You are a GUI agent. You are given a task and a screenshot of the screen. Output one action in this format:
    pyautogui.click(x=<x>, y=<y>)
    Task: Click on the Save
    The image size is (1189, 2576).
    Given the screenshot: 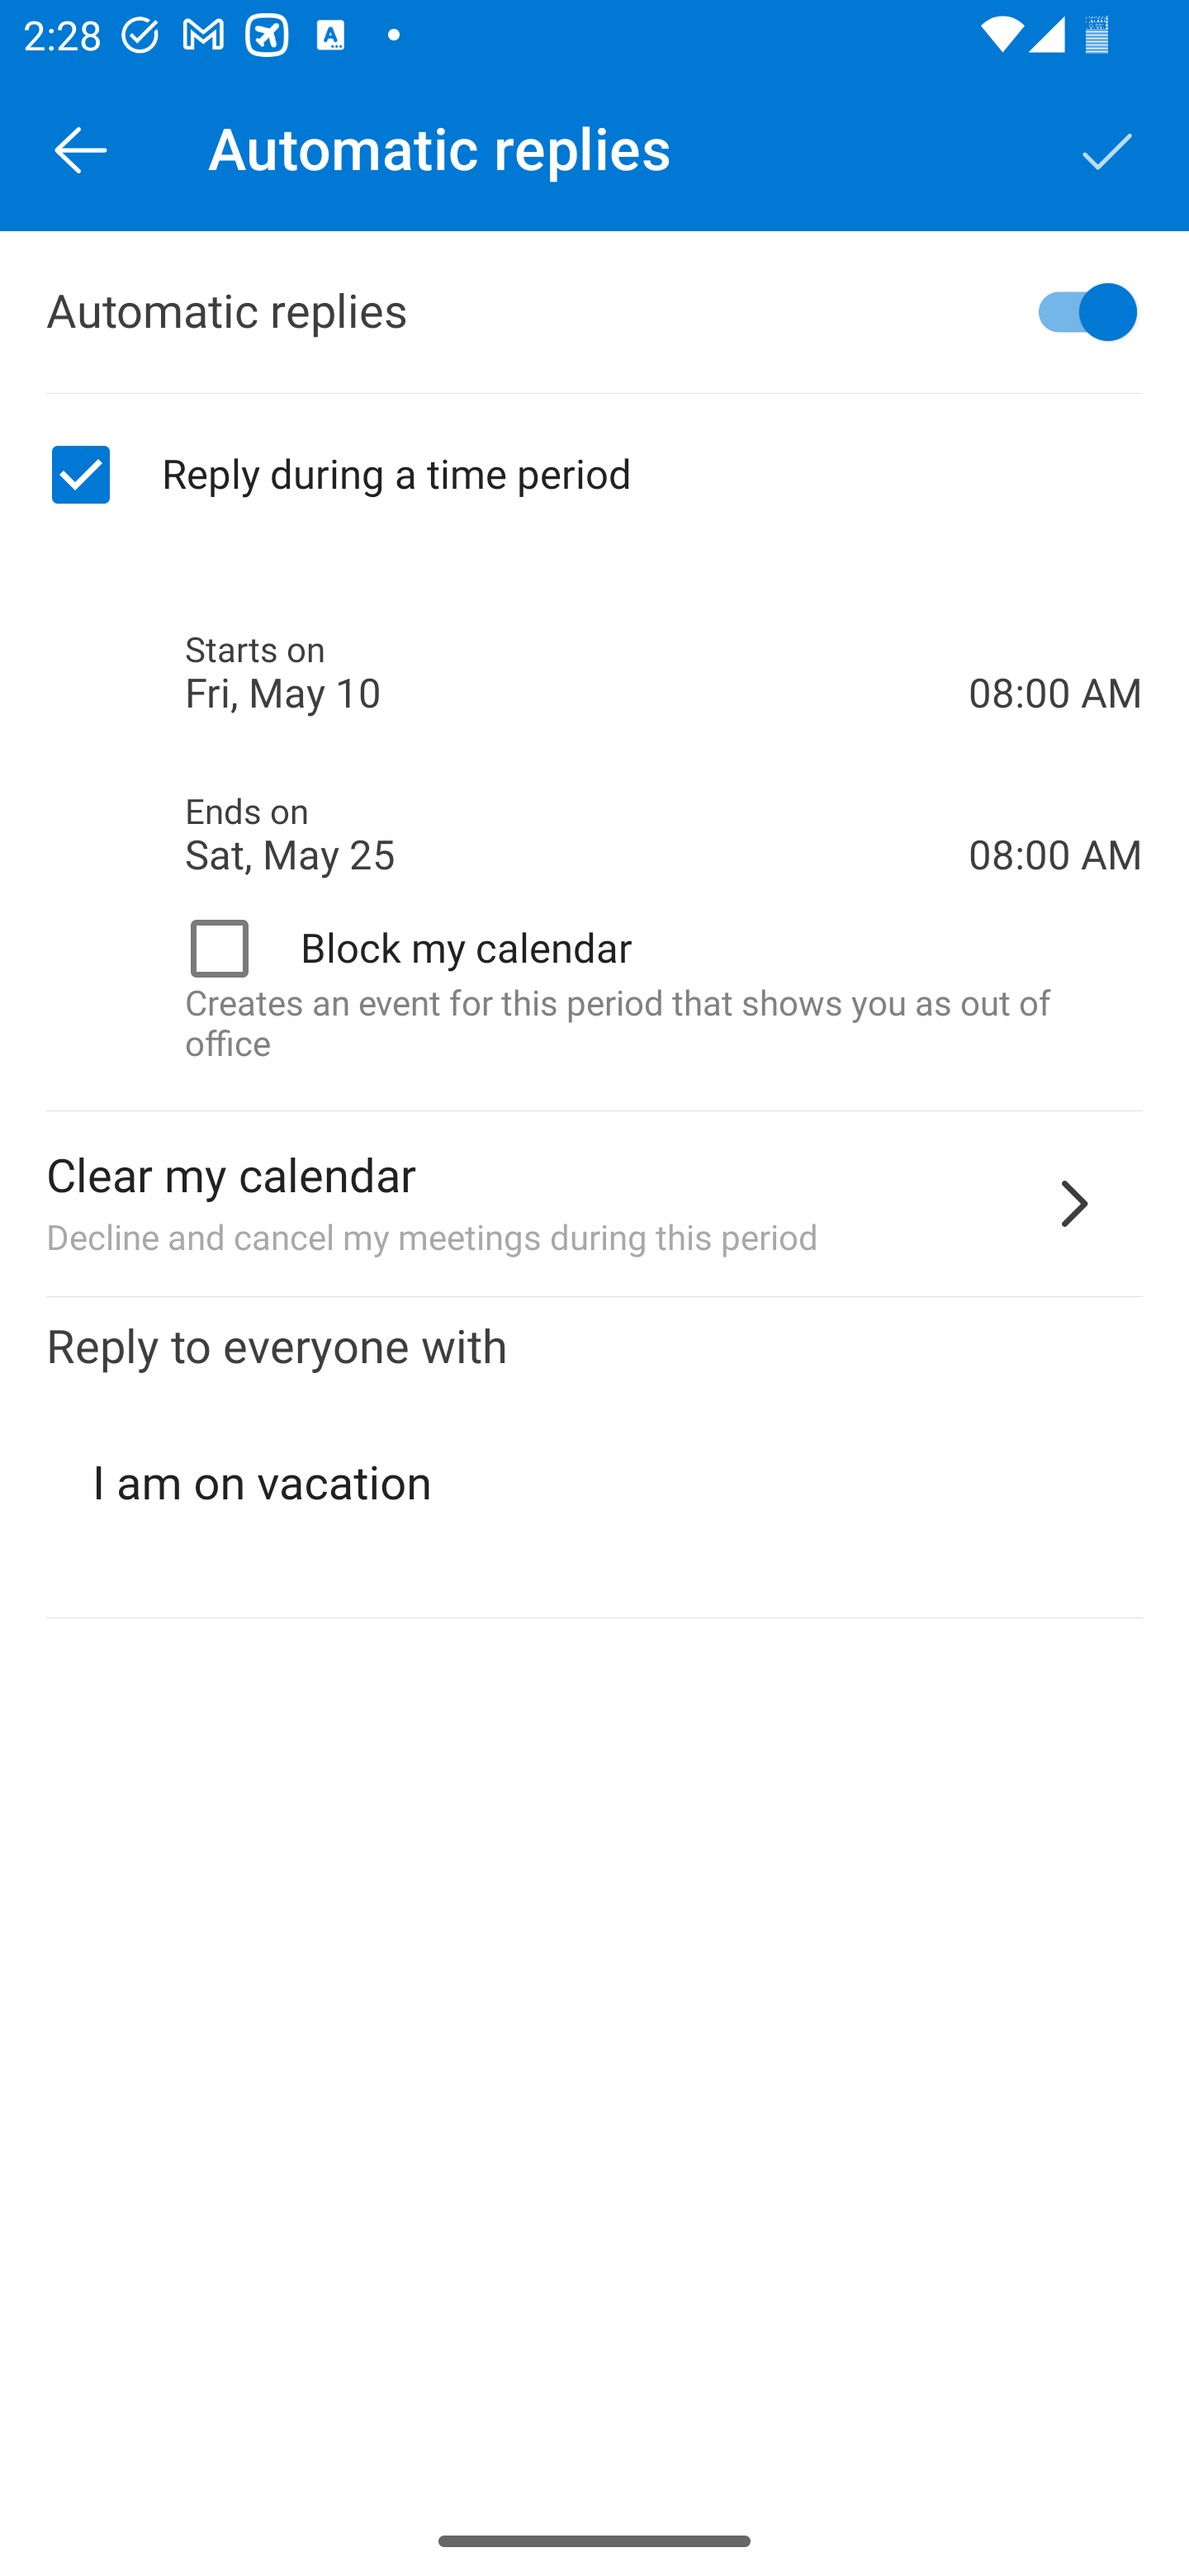 What is the action you would take?
    pyautogui.click(x=1108, y=149)
    